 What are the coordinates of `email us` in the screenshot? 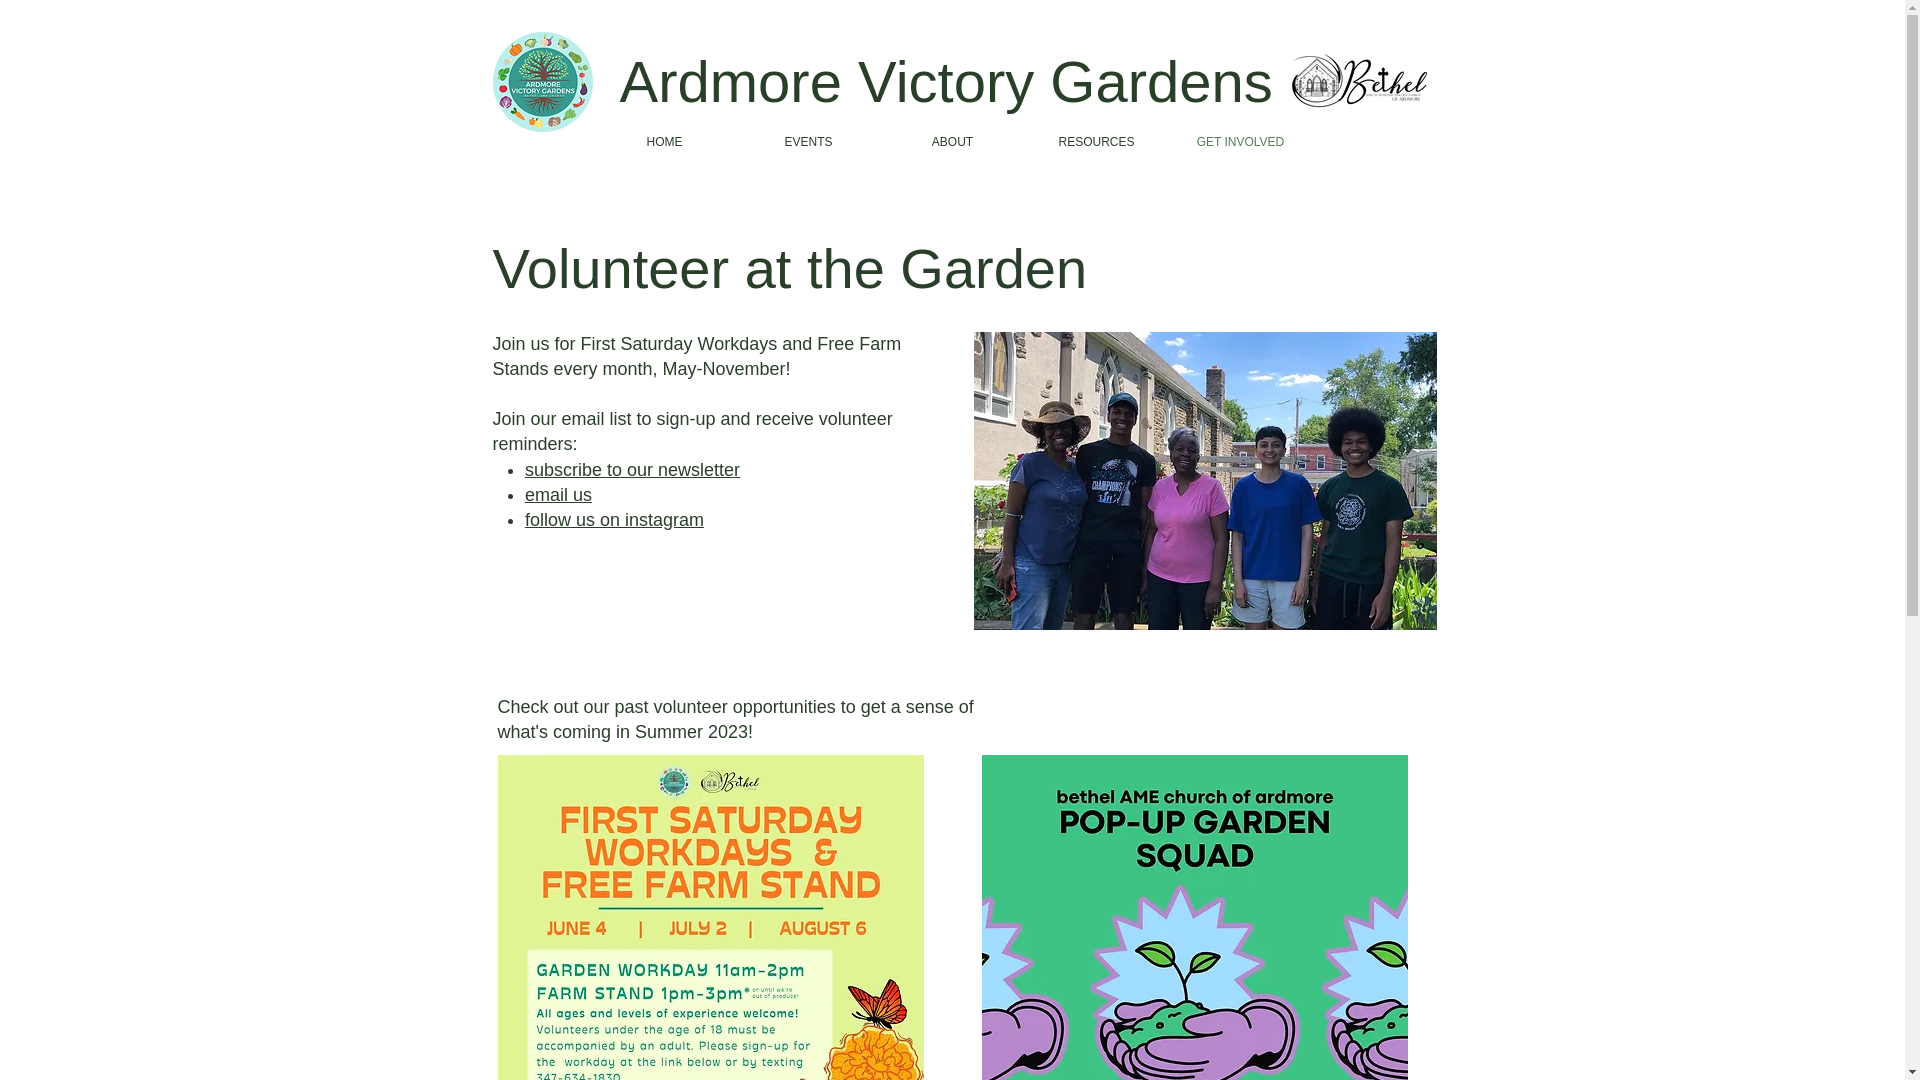 It's located at (558, 494).